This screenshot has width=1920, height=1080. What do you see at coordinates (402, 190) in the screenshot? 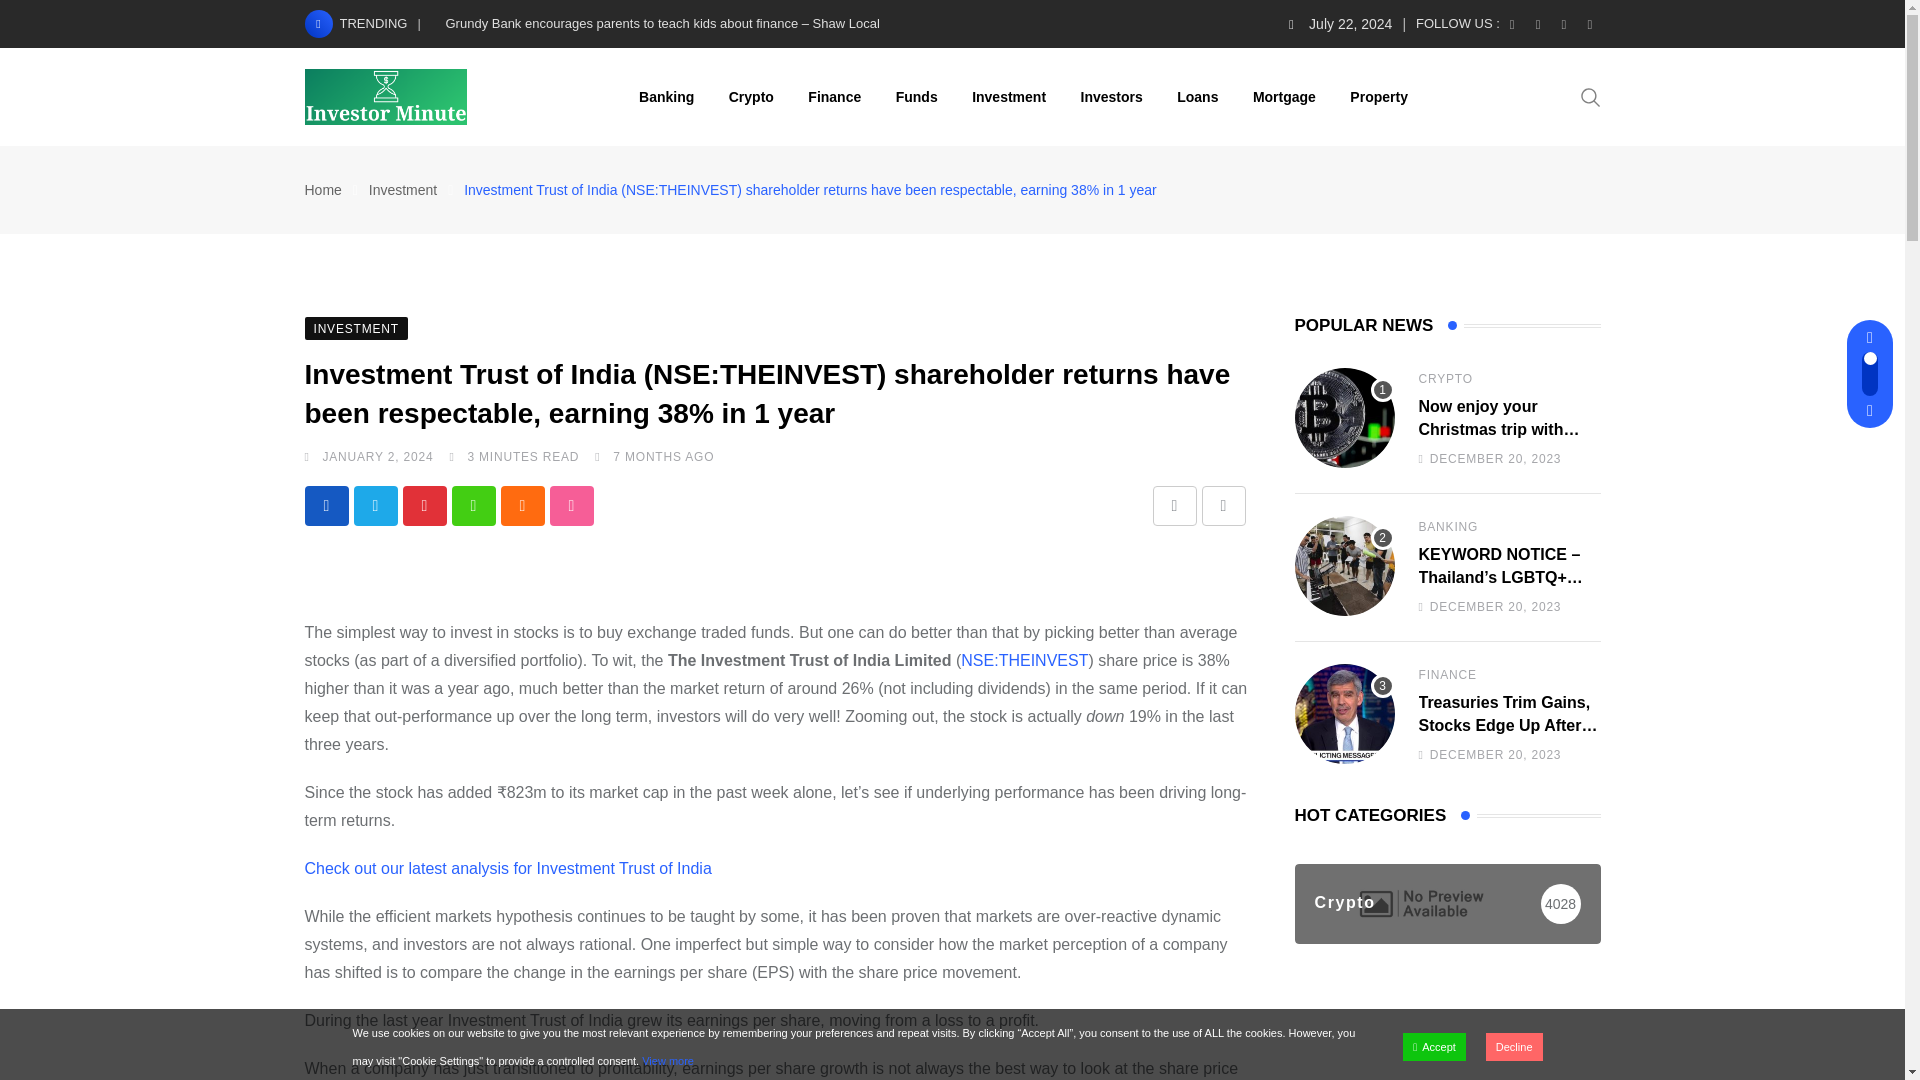
I see `Investment` at bounding box center [402, 190].